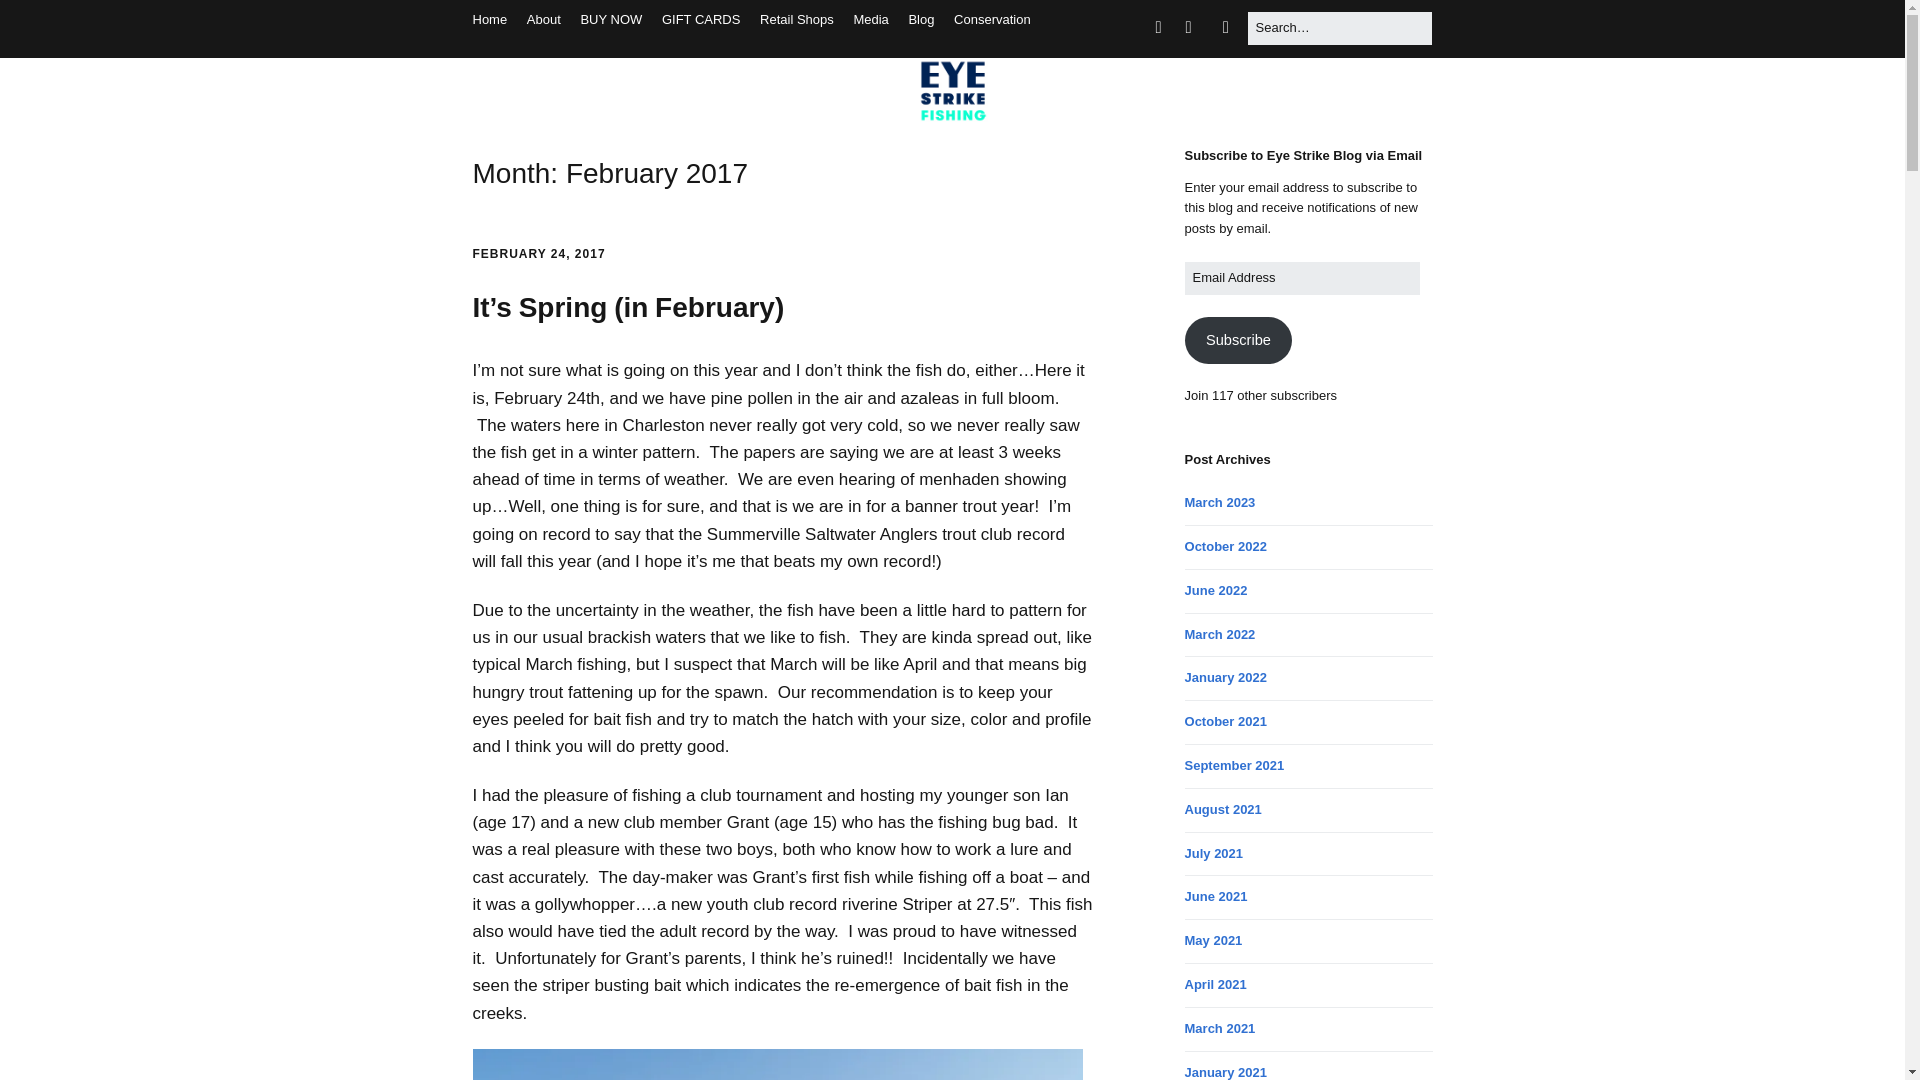 This screenshot has height=1080, width=1920. I want to click on May 2021, so click(1213, 940).